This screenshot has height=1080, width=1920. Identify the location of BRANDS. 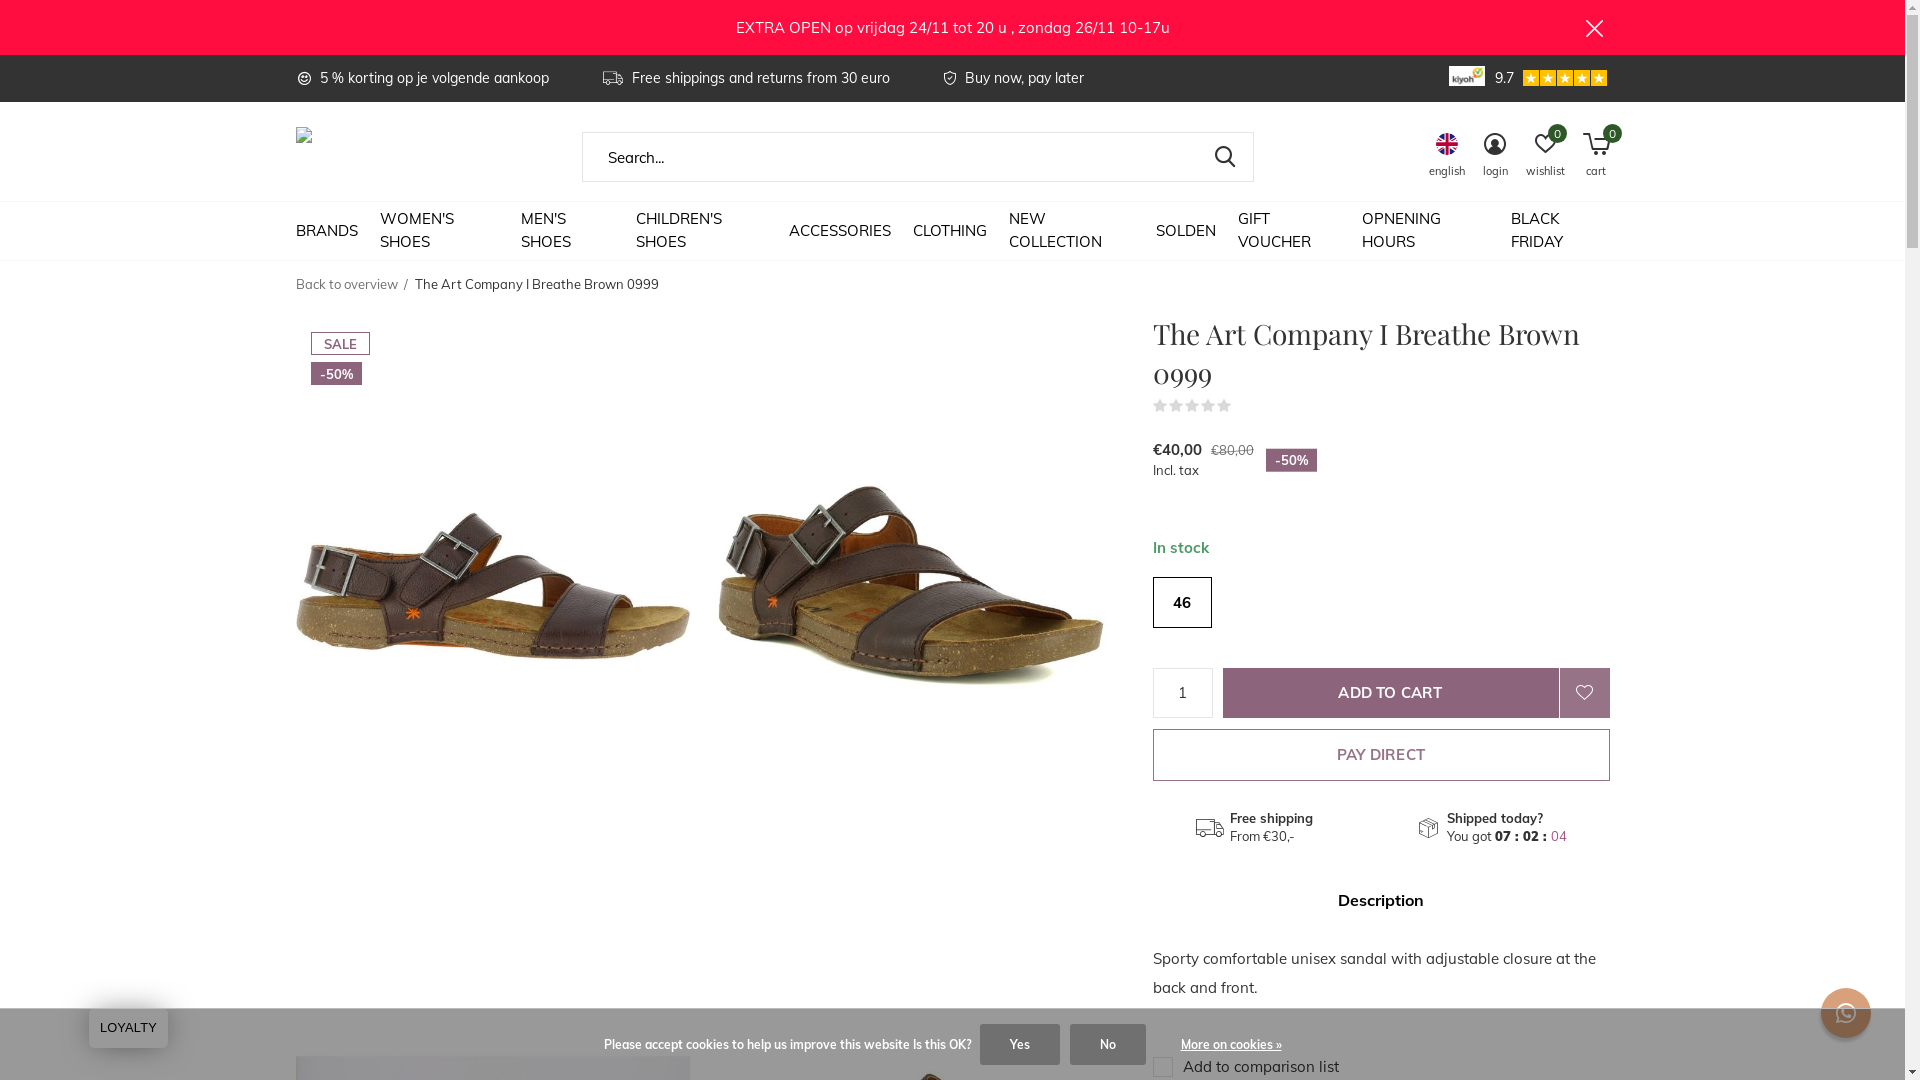
(327, 230).